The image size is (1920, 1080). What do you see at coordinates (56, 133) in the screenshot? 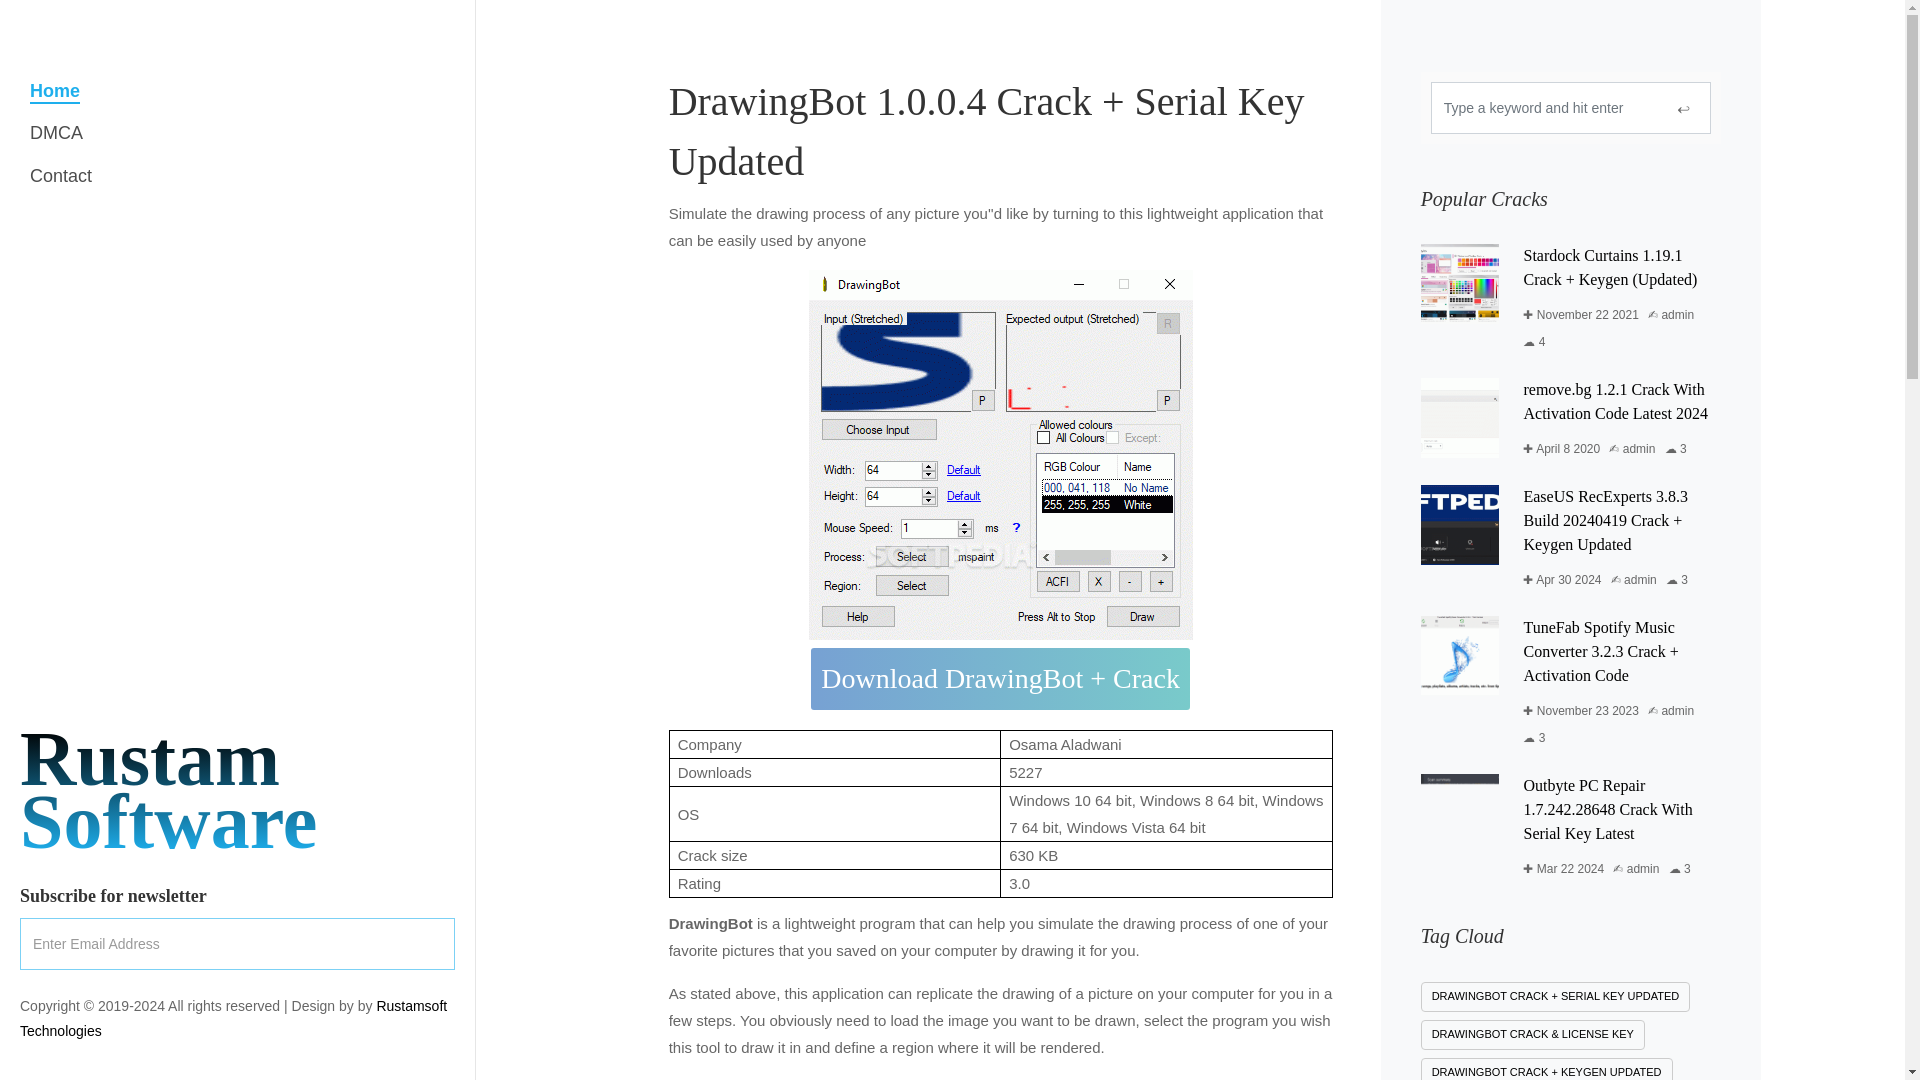
I see `DMCA` at bounding box center [56, 133].